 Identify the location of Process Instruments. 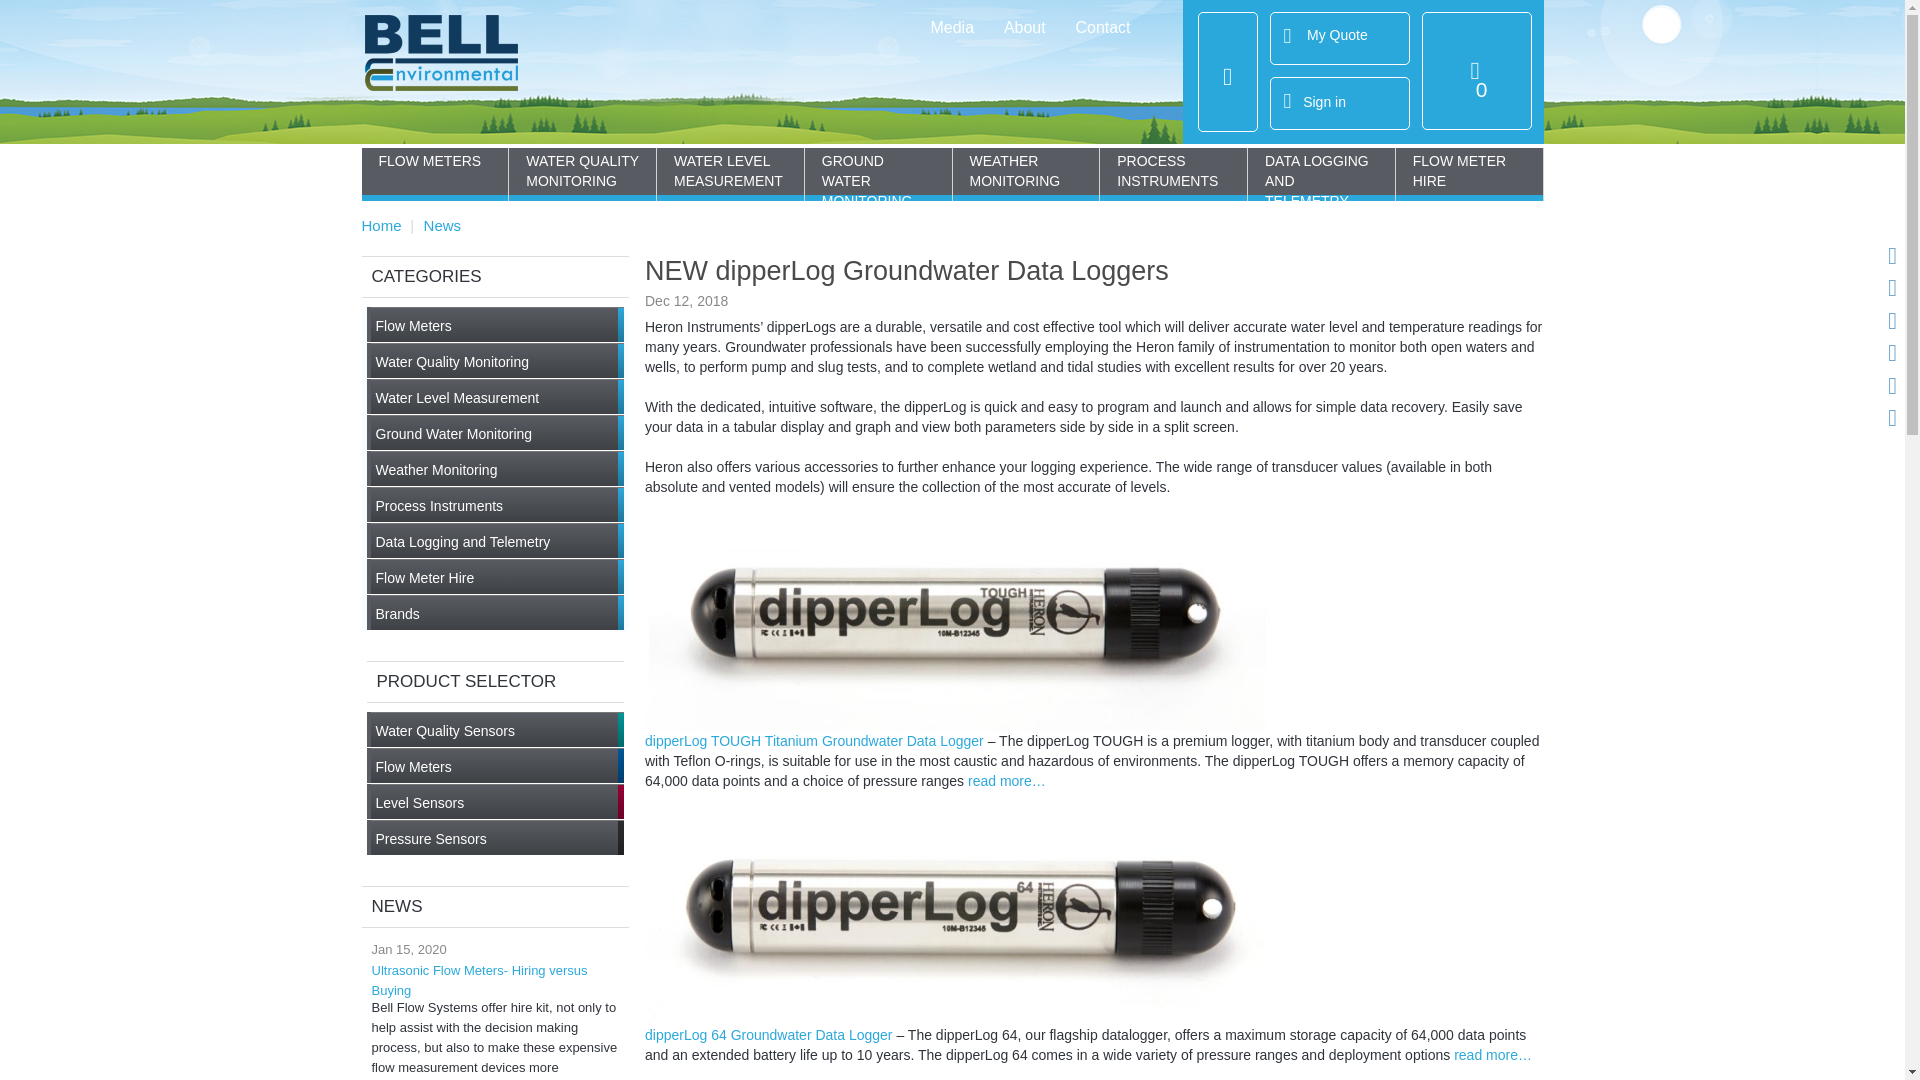
(497, 504).